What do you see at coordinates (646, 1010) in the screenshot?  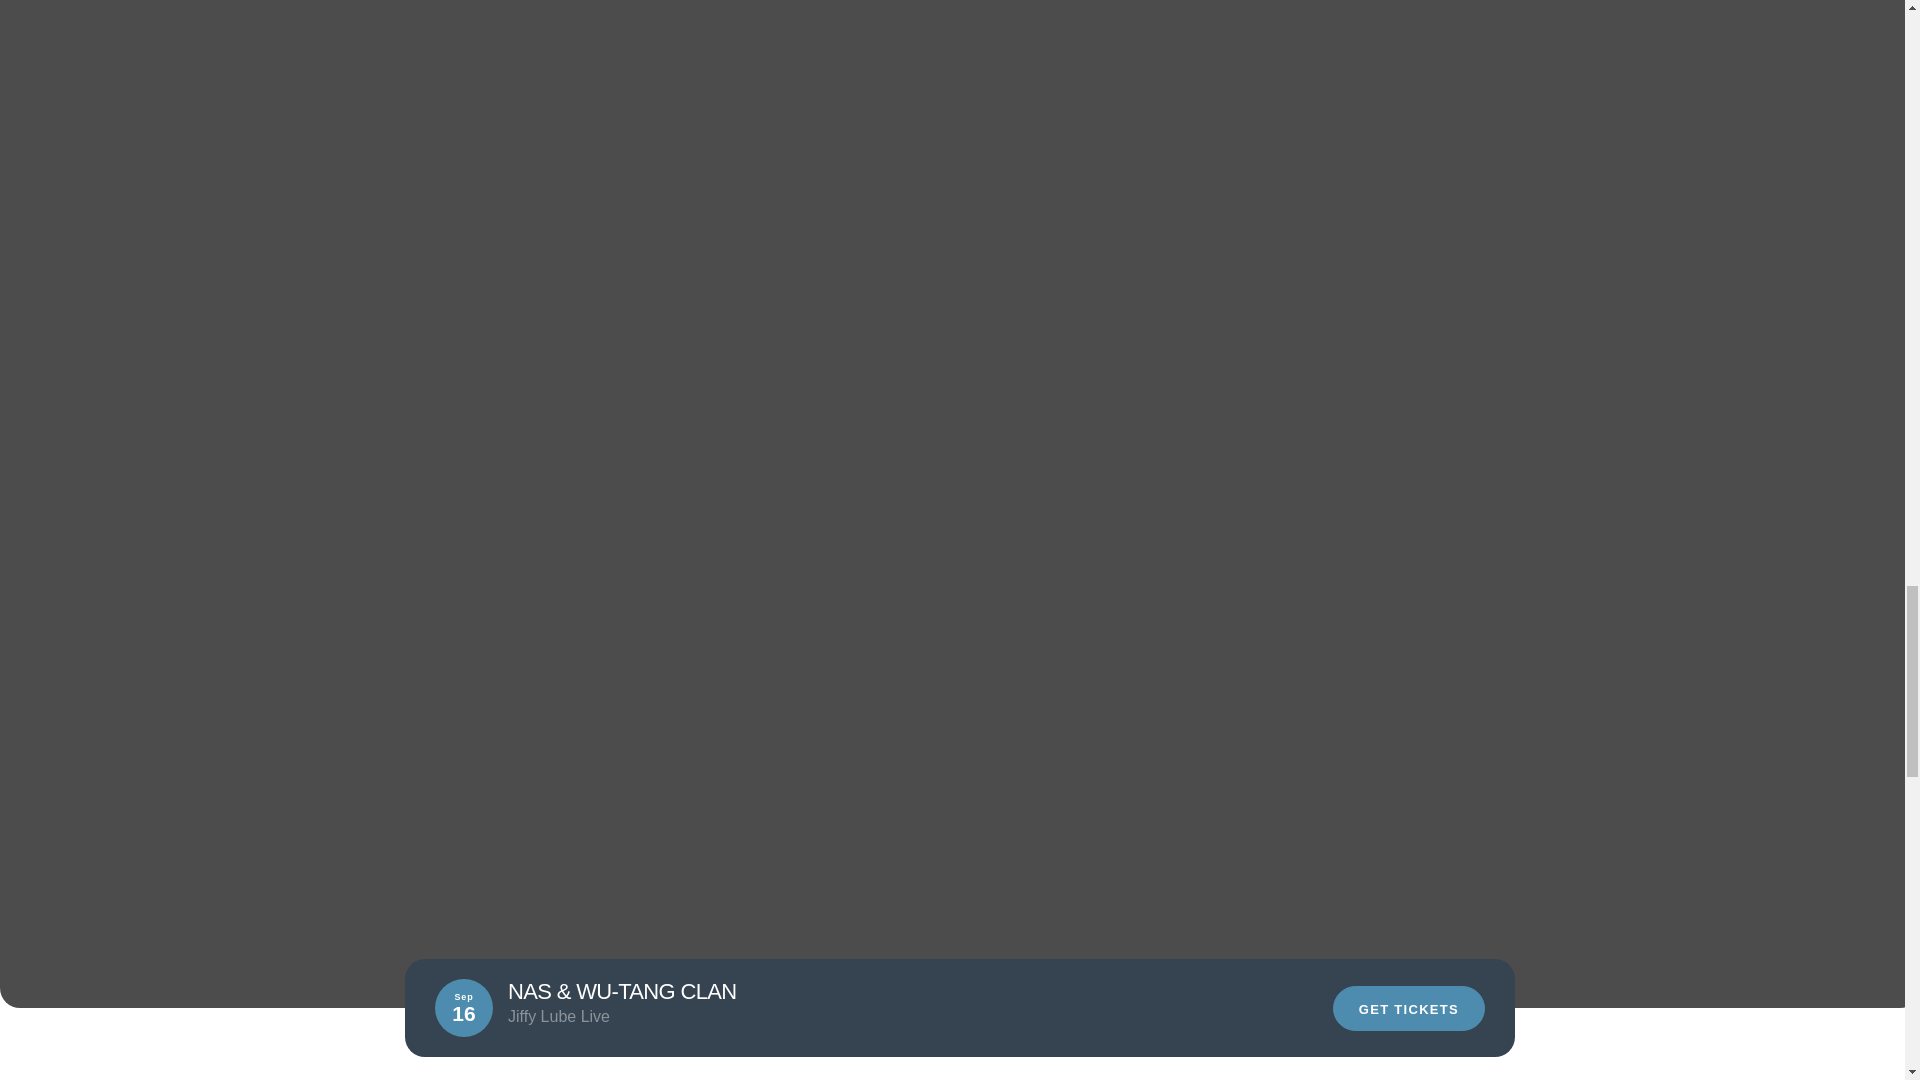 I see `2022` at bounding box center [646, 1010].